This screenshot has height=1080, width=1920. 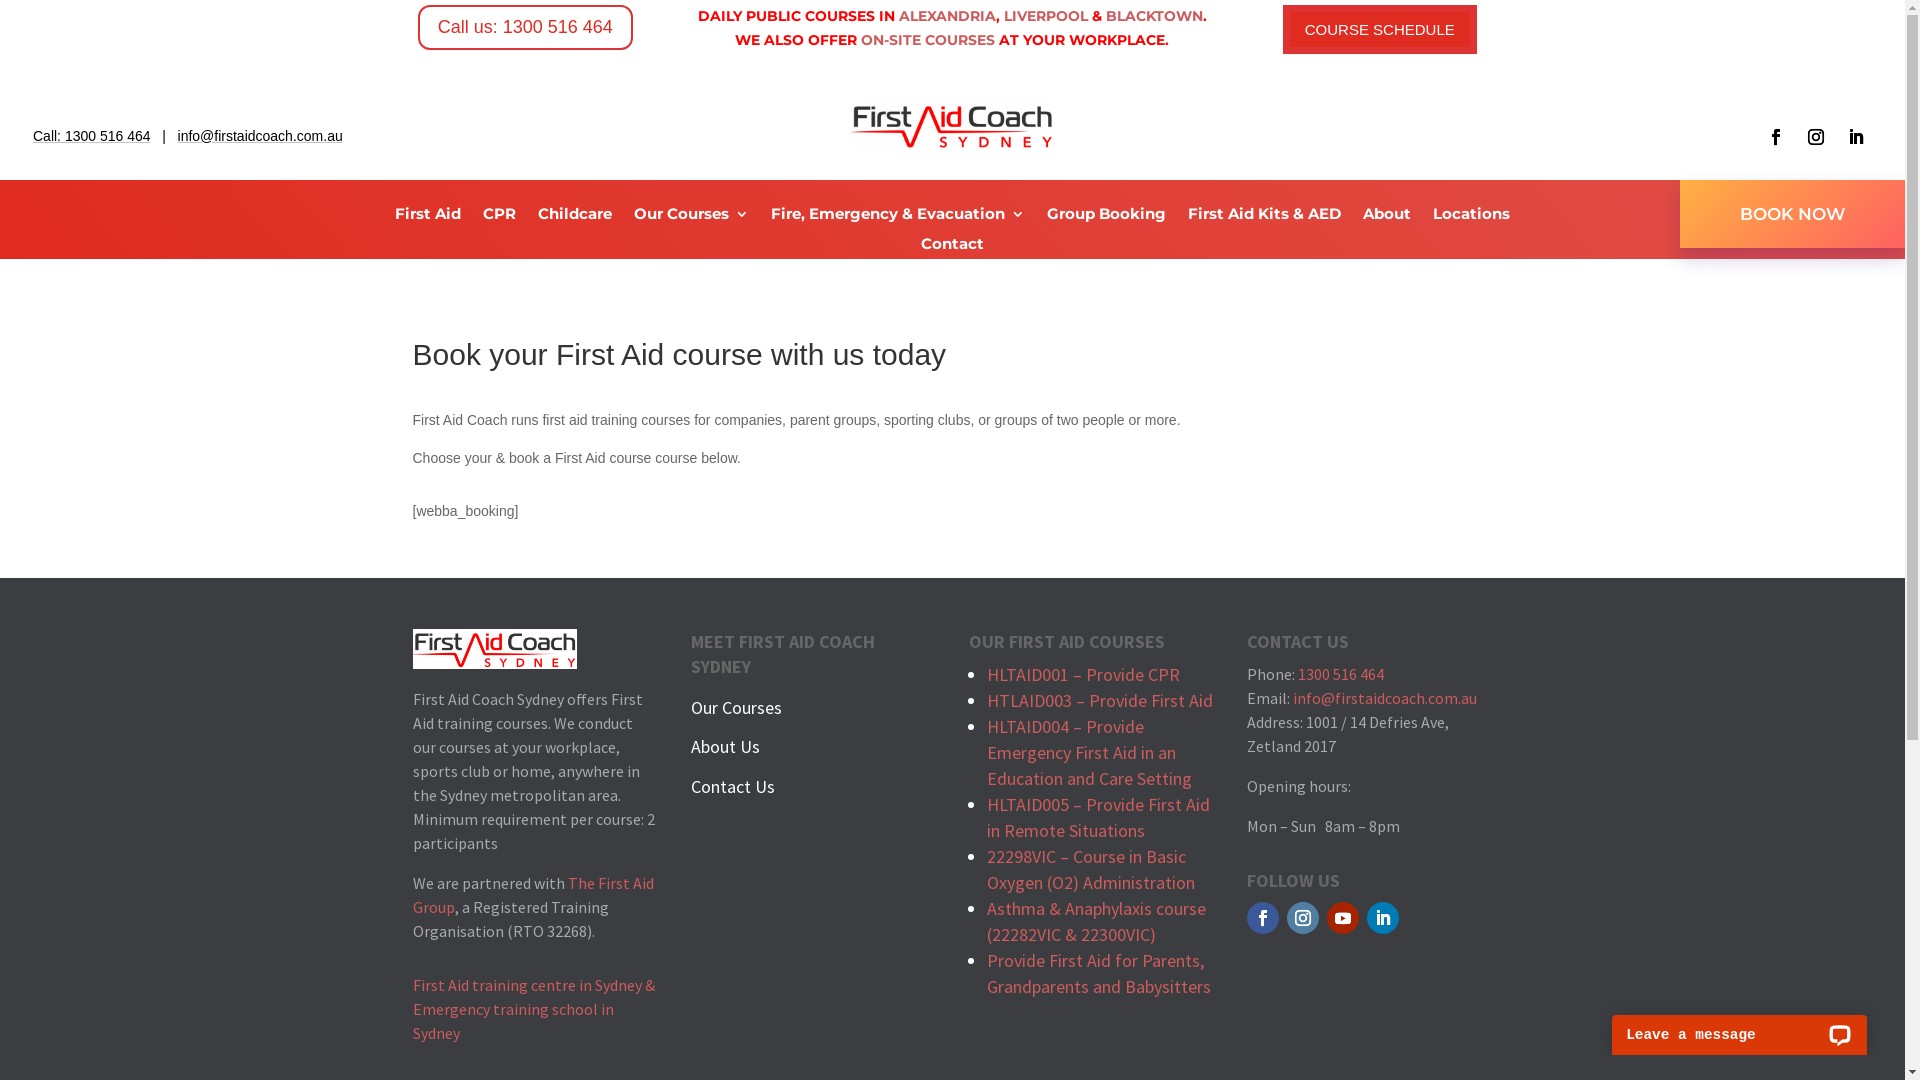 I want to click on Follow on Youtube, so click(x=1343, y=918).